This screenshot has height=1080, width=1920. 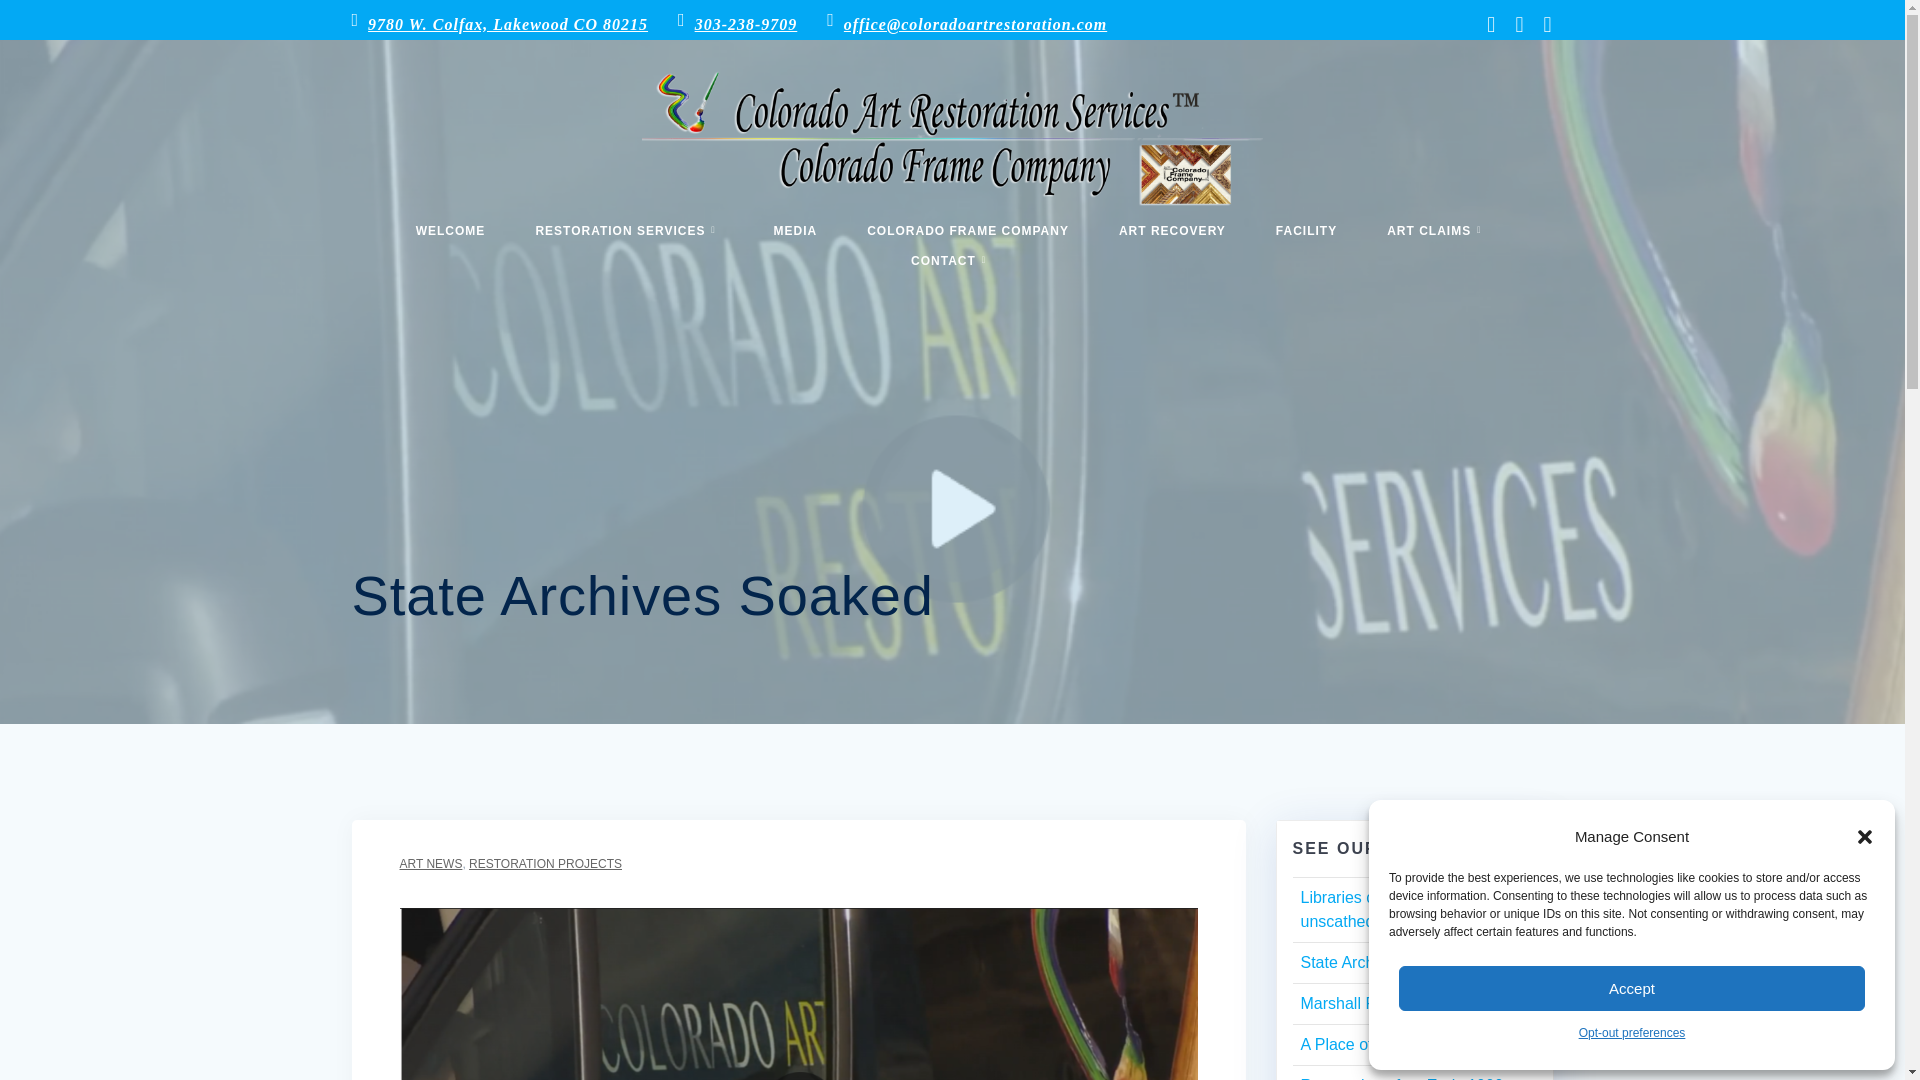 What do you see at coordinates (796, 230) in the screenshot?
I see `MEDIA` at bounding box center [796, 230].